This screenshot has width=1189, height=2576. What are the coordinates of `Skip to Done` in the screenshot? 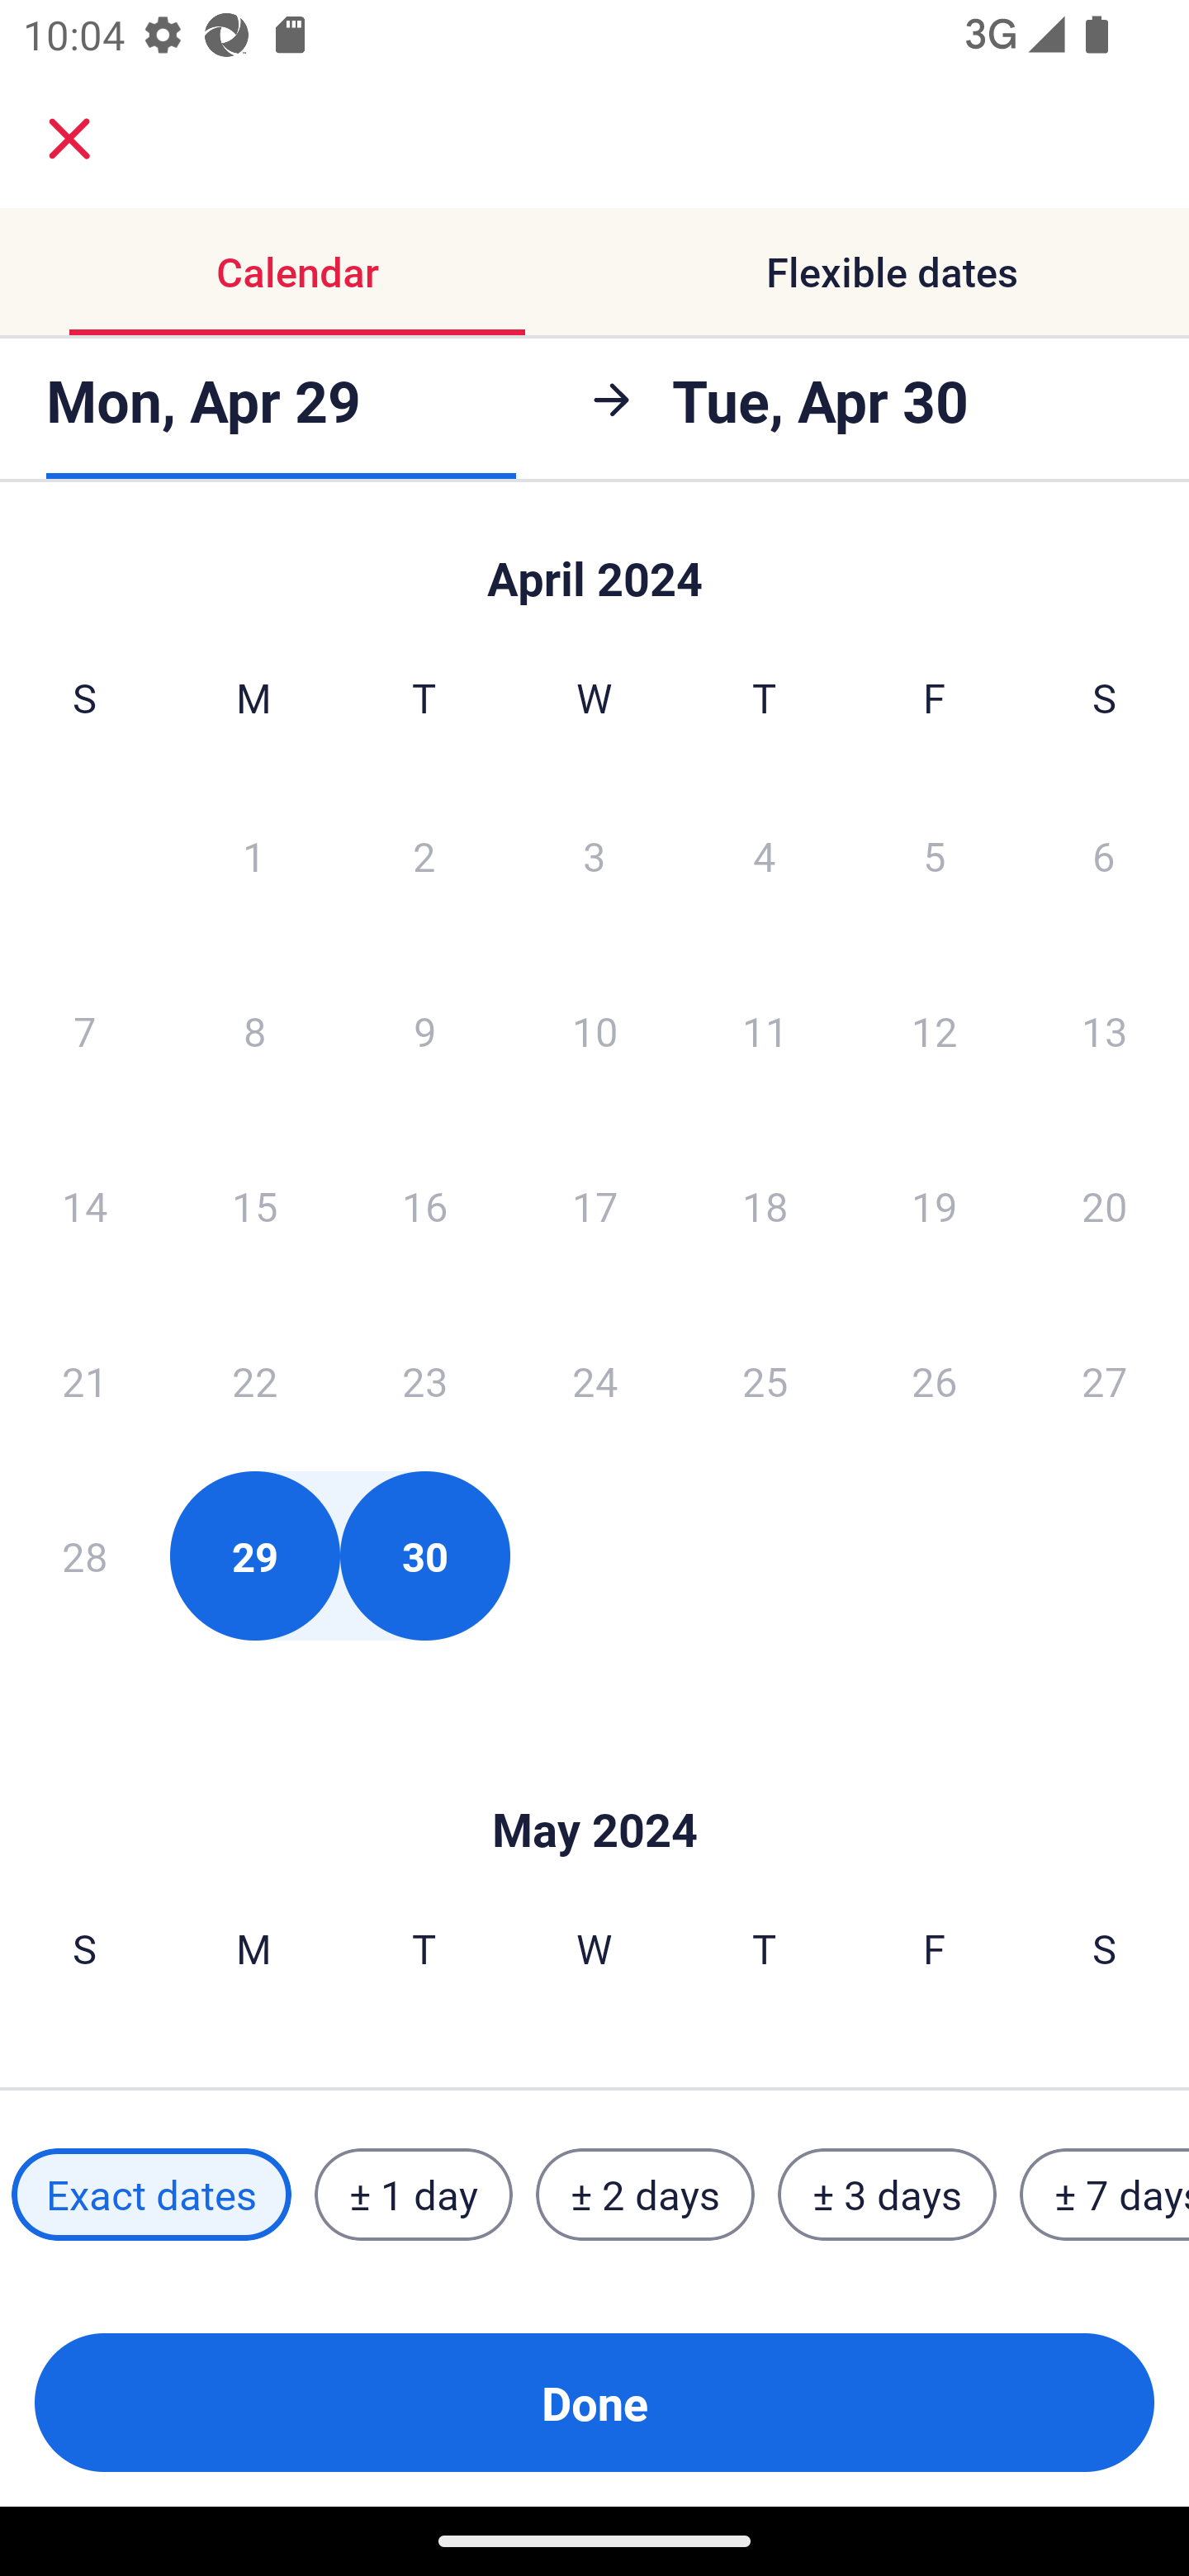 It's located at (594, 1780).